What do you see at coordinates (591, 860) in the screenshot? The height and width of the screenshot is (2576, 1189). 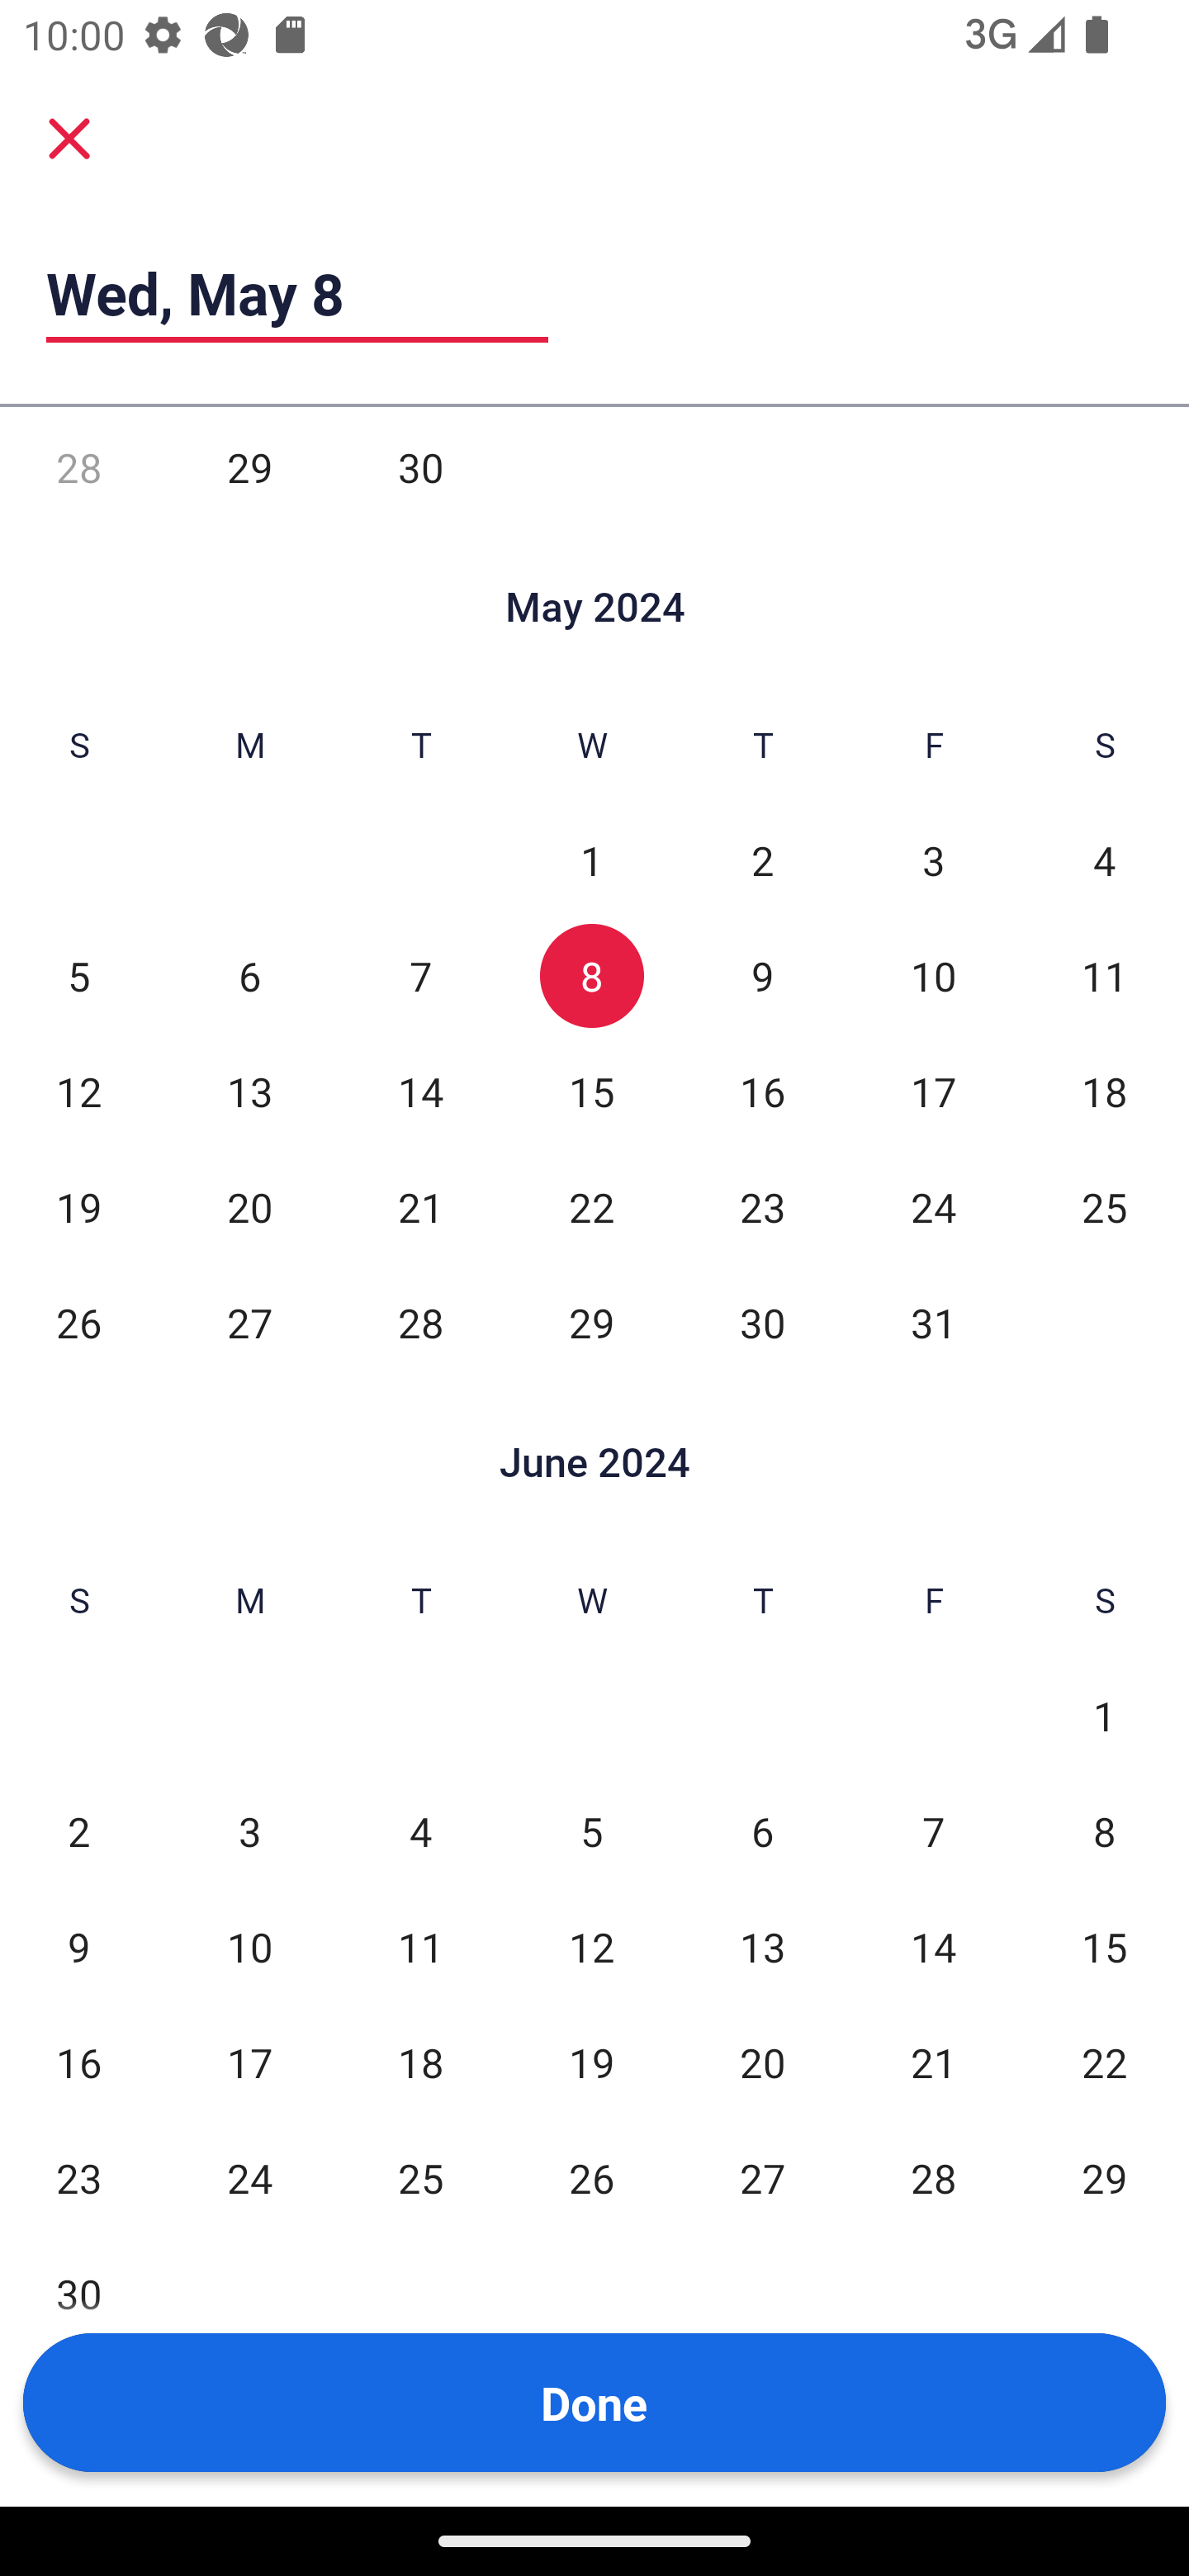 I see `1 Wed, May 1, Not Selected` at bounding box center [591, 860].